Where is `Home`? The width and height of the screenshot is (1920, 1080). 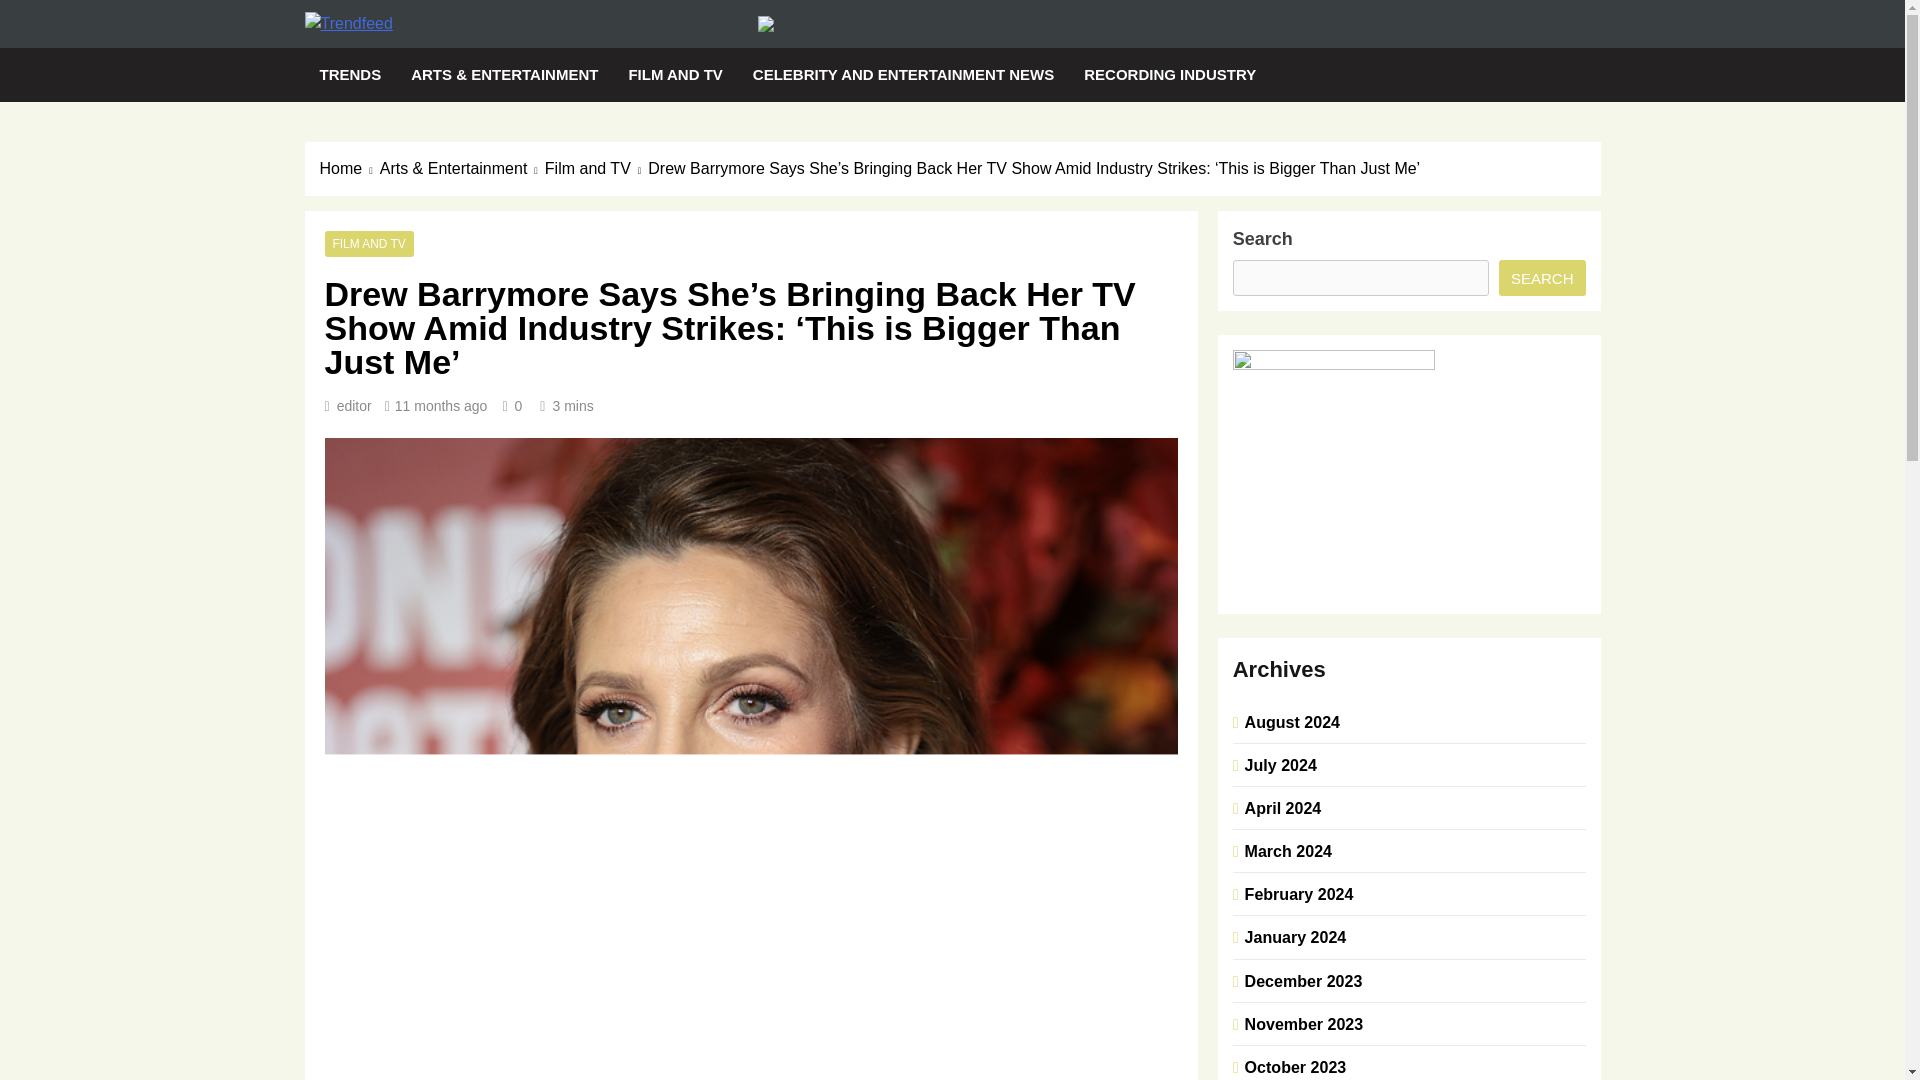
Home is located at coordinates (350, 168).